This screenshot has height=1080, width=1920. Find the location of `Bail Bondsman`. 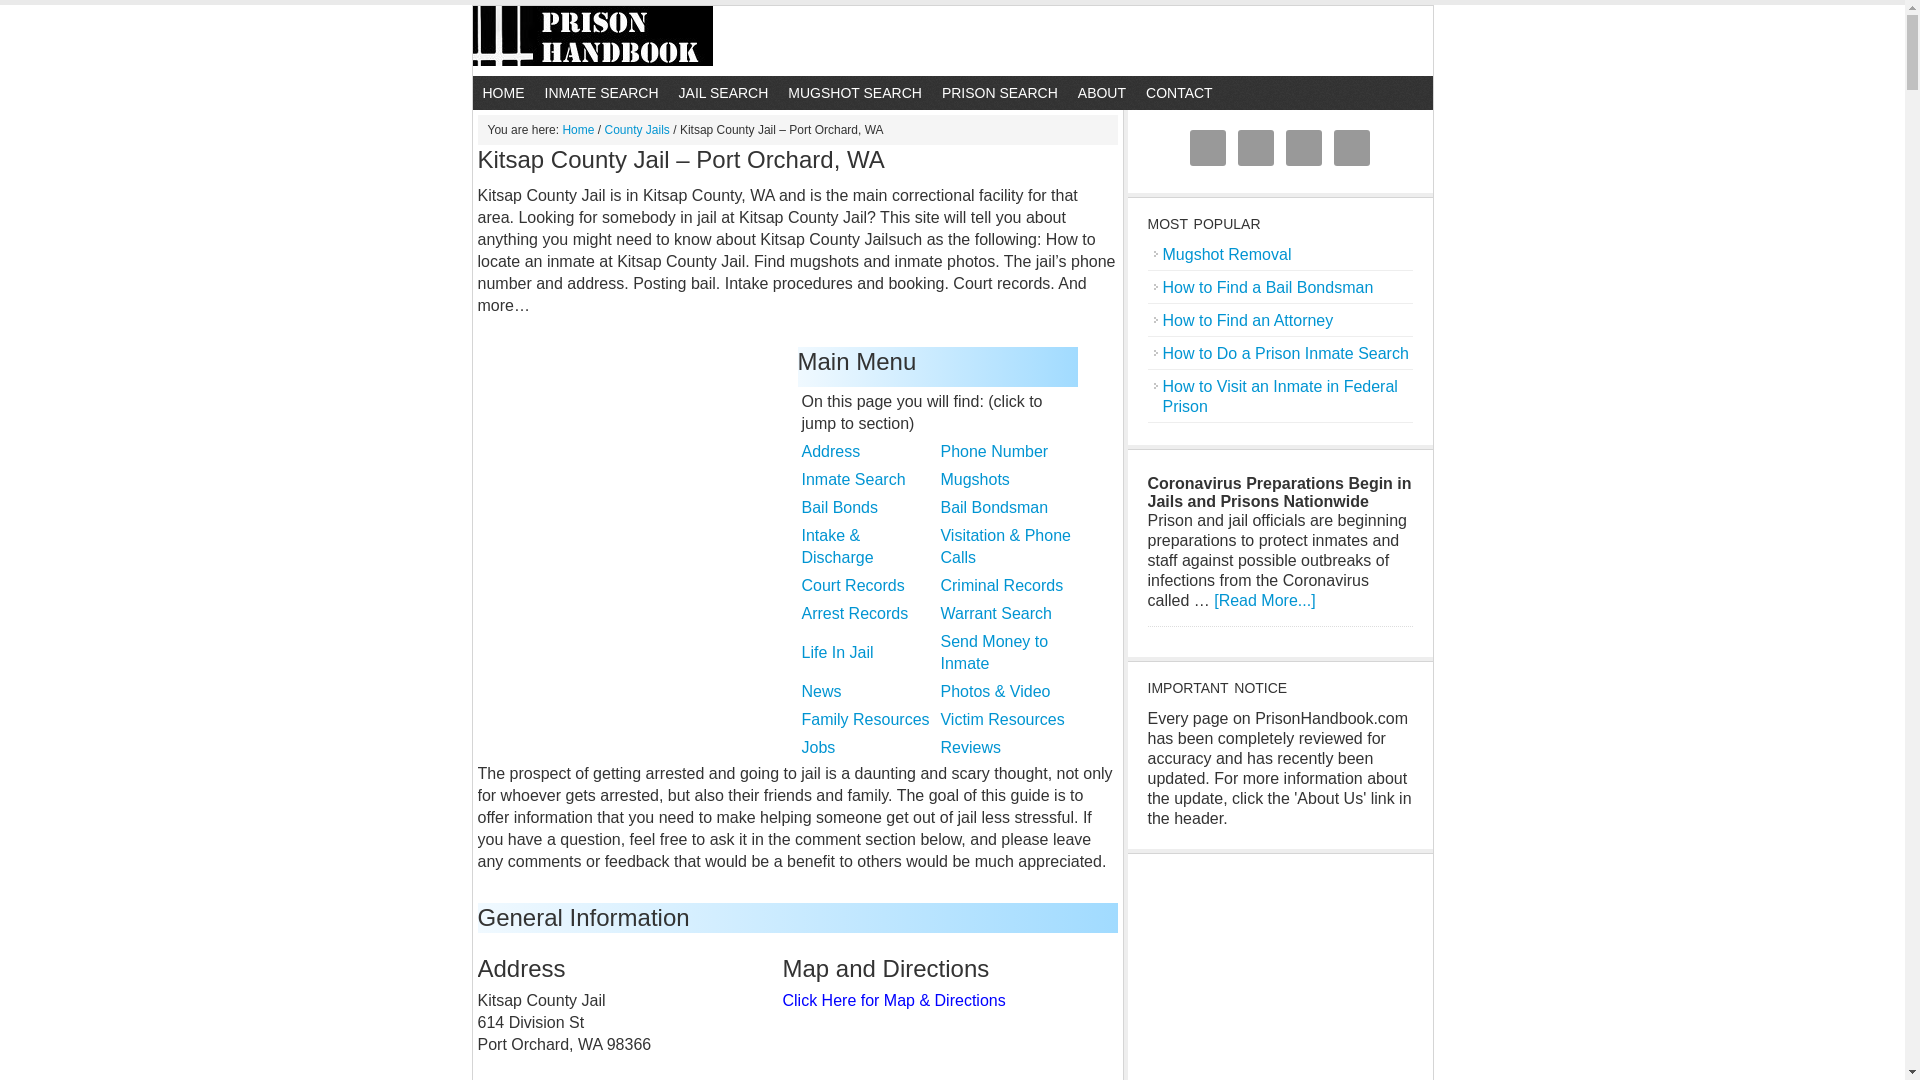

Bail Bondsman is located at coordinates (994, 507).